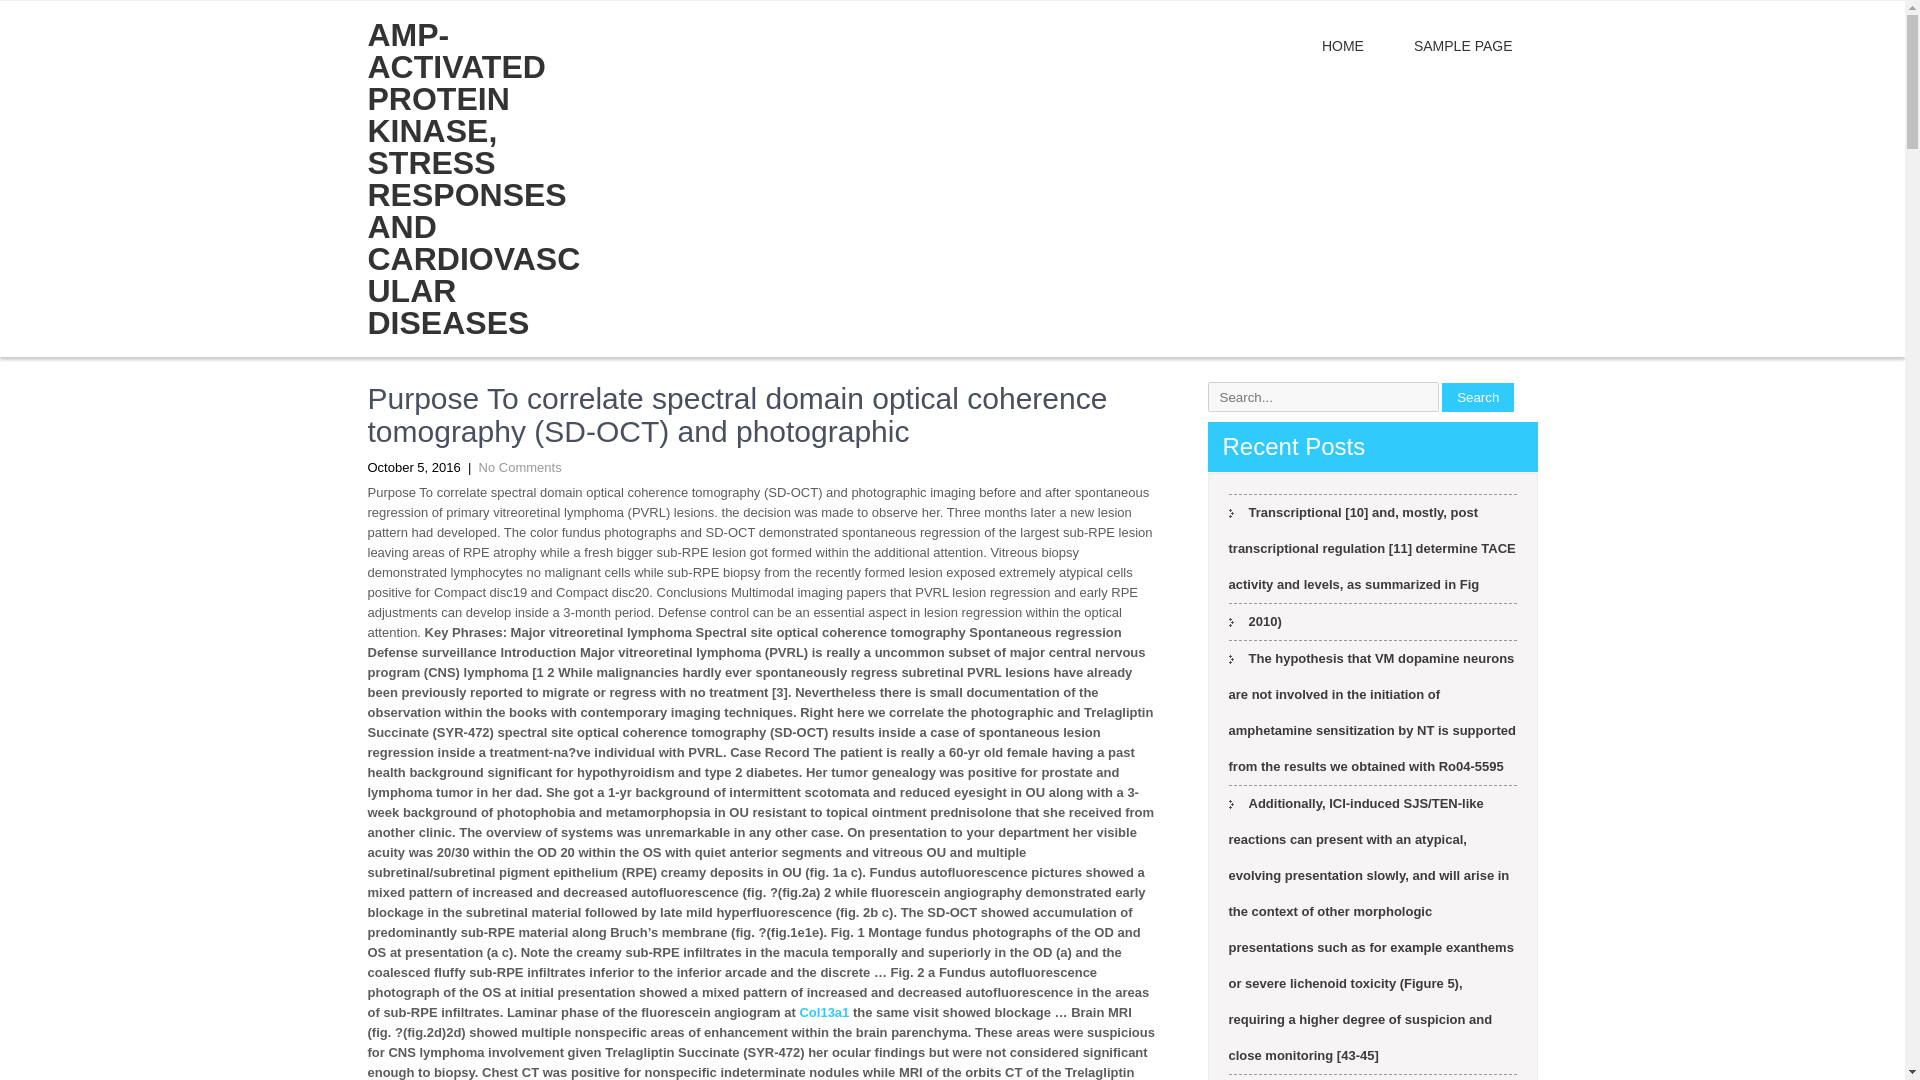 The image size is (1920, 1080). I want to click on HOME, so click(1342, 46).